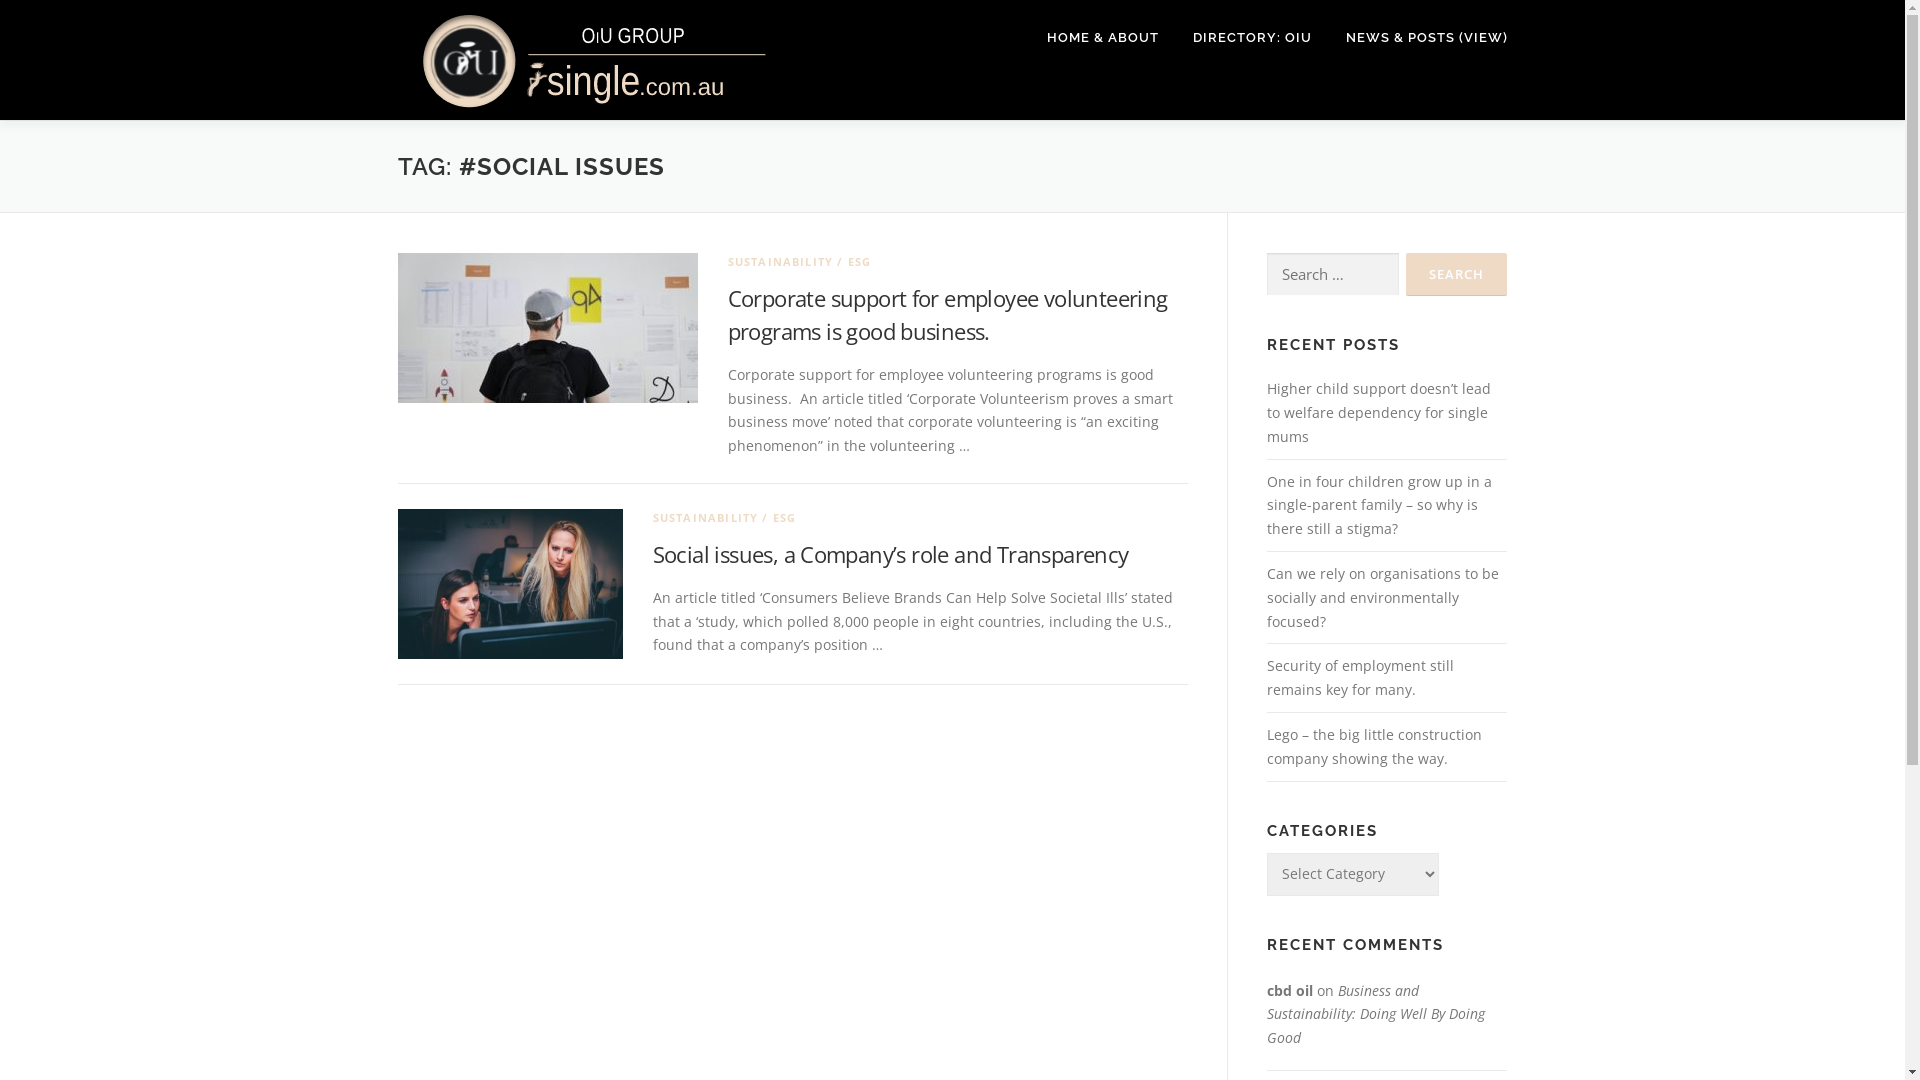 This screenshot has width=1920, height=1080. I want to click on Business and Sustainability: Doing Well By Doing Good, so click(1375, 1014).